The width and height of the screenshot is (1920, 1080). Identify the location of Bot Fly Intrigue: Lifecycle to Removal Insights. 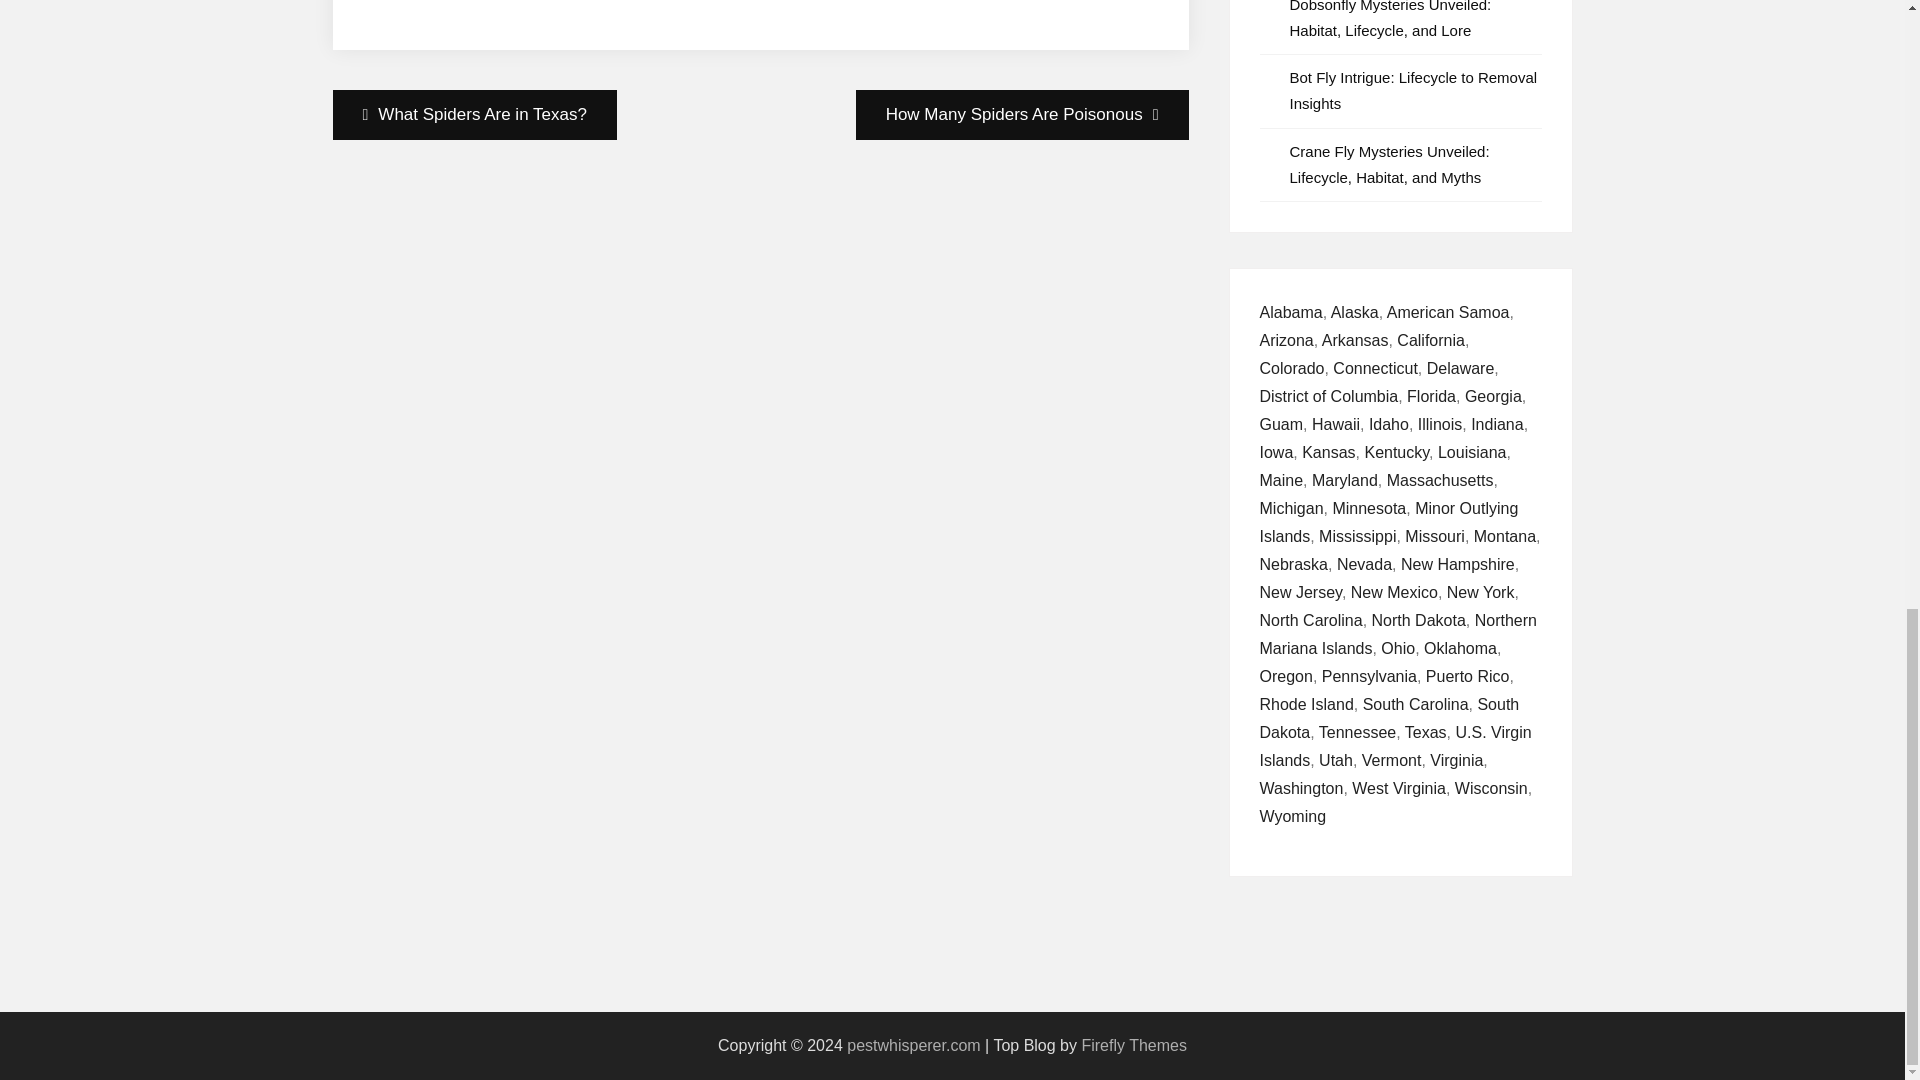
(1414, 90).